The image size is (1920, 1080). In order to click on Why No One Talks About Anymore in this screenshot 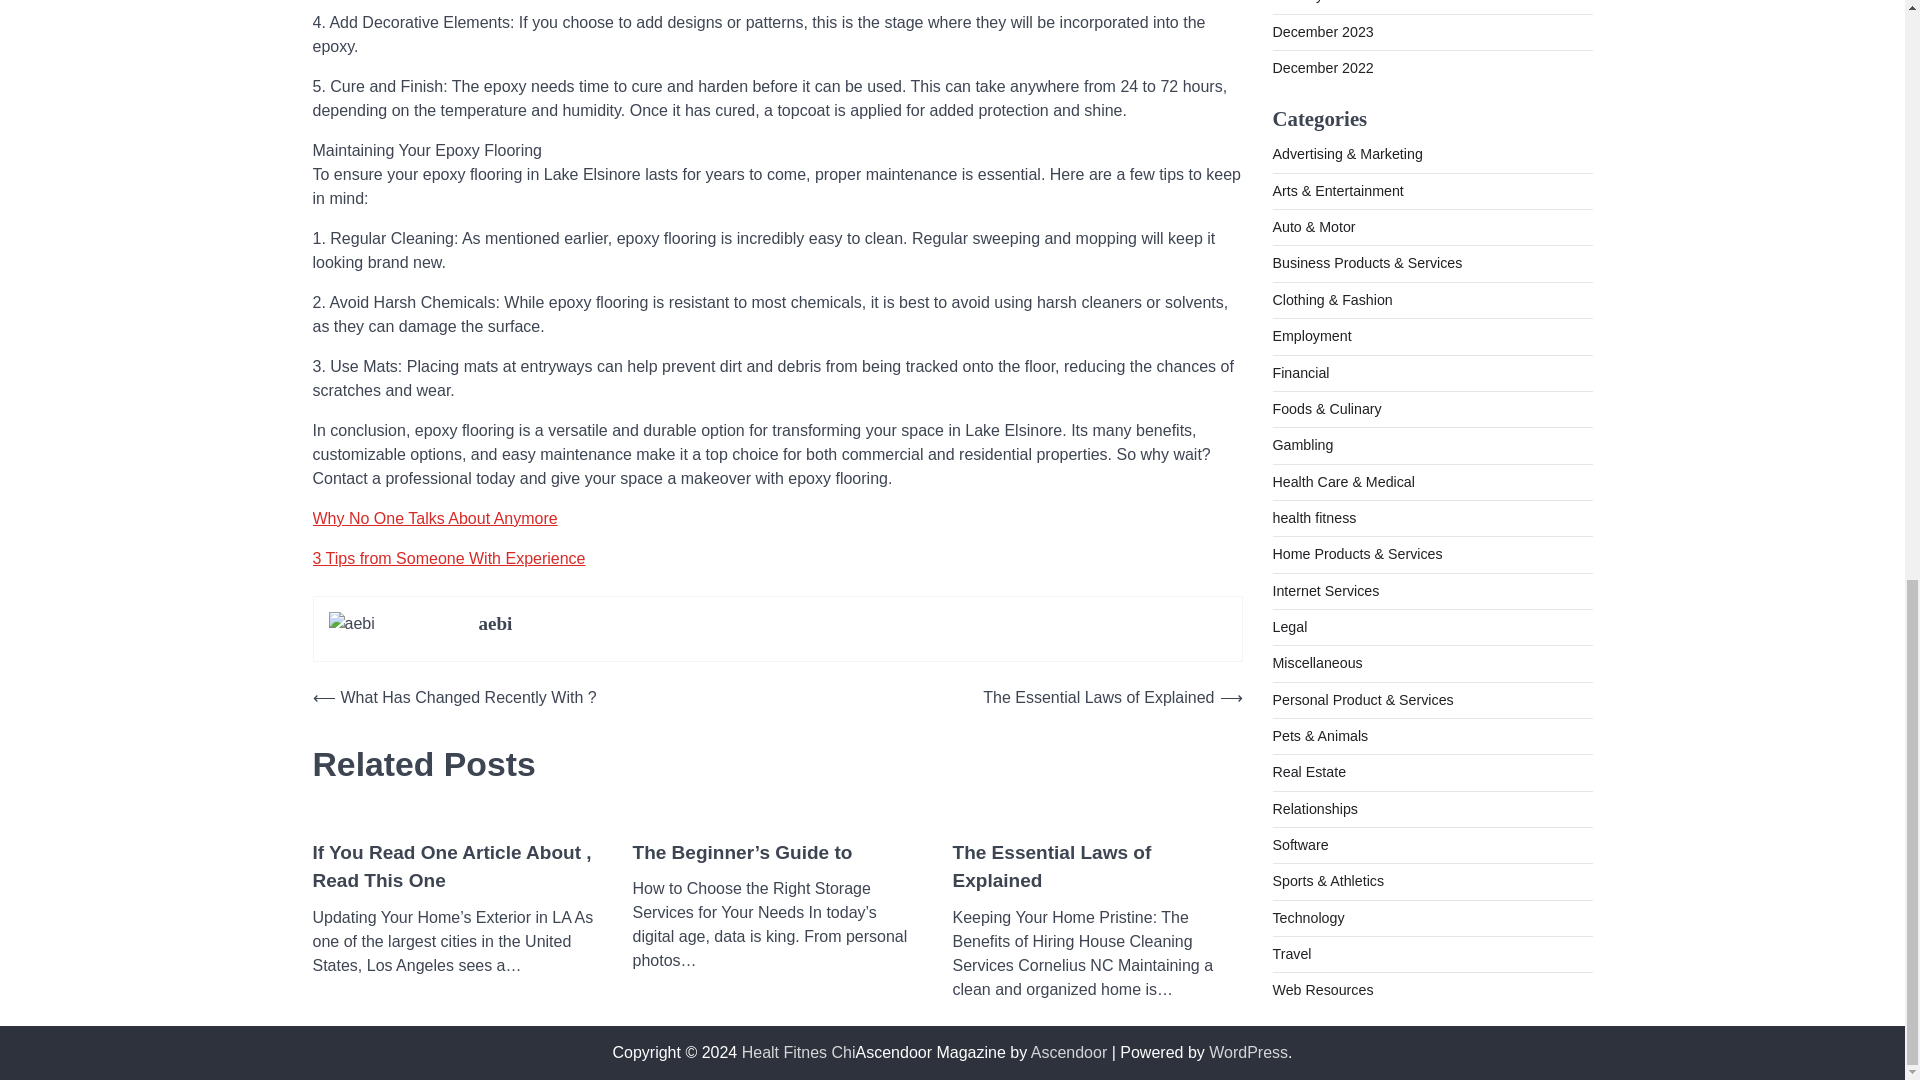, I will do `click(434, 518)`.